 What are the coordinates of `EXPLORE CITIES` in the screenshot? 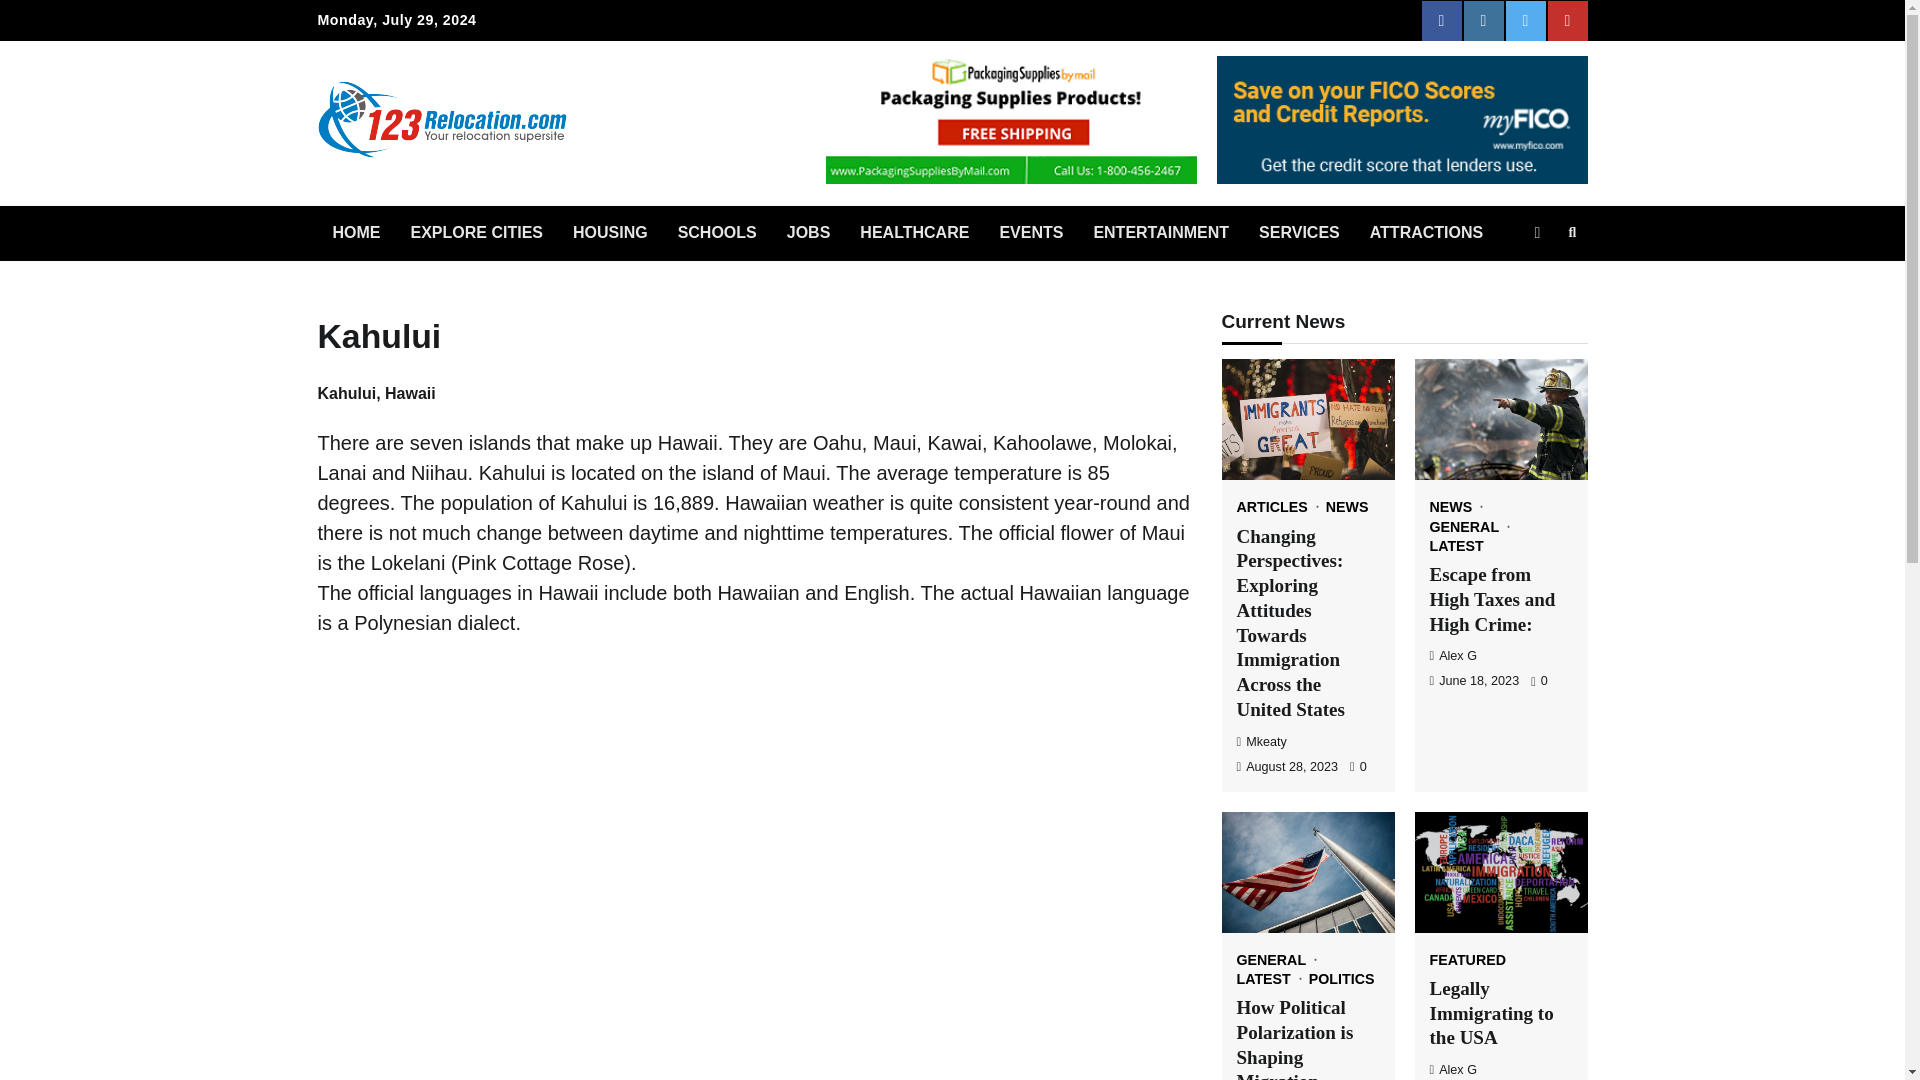 It's located at (476, 233).